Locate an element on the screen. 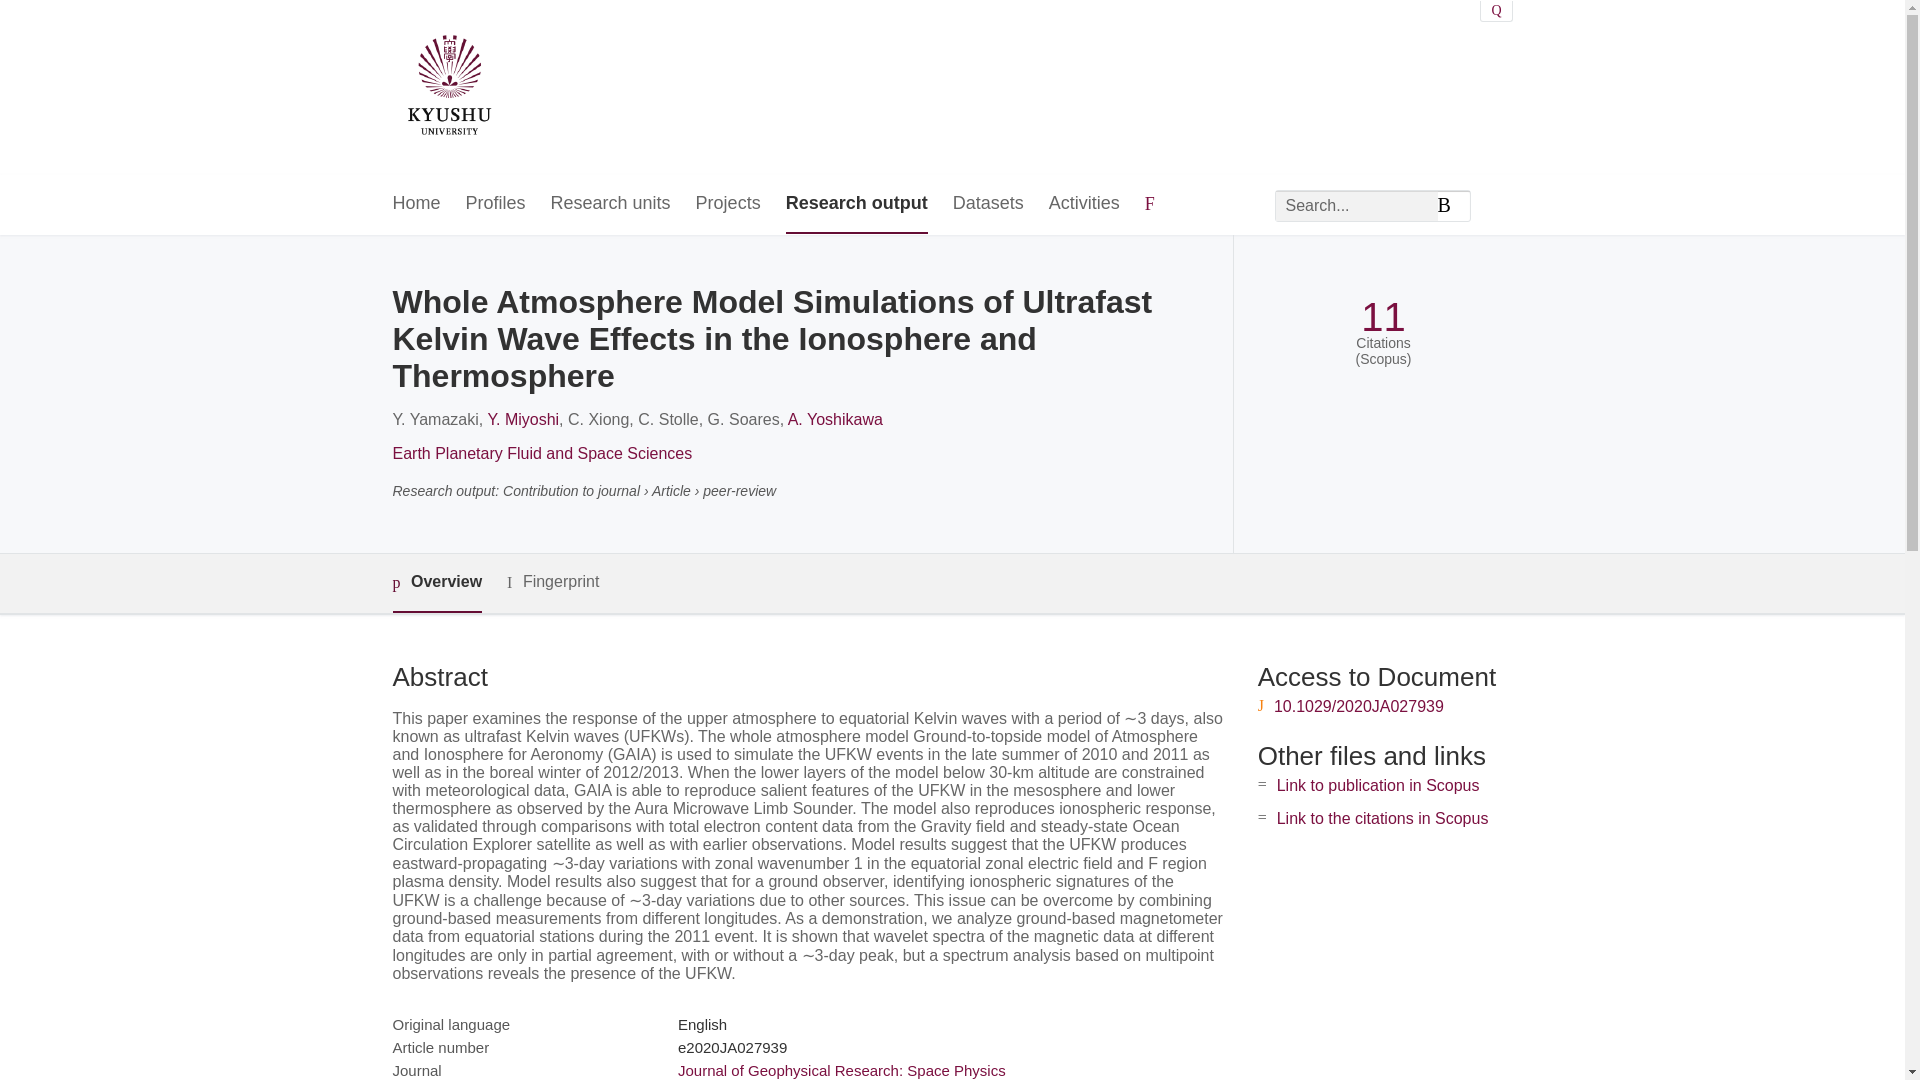 The width and height of the screenshot is (1920, 1080). Link to the citations in Scopus is located at coordinates (1382, 818).